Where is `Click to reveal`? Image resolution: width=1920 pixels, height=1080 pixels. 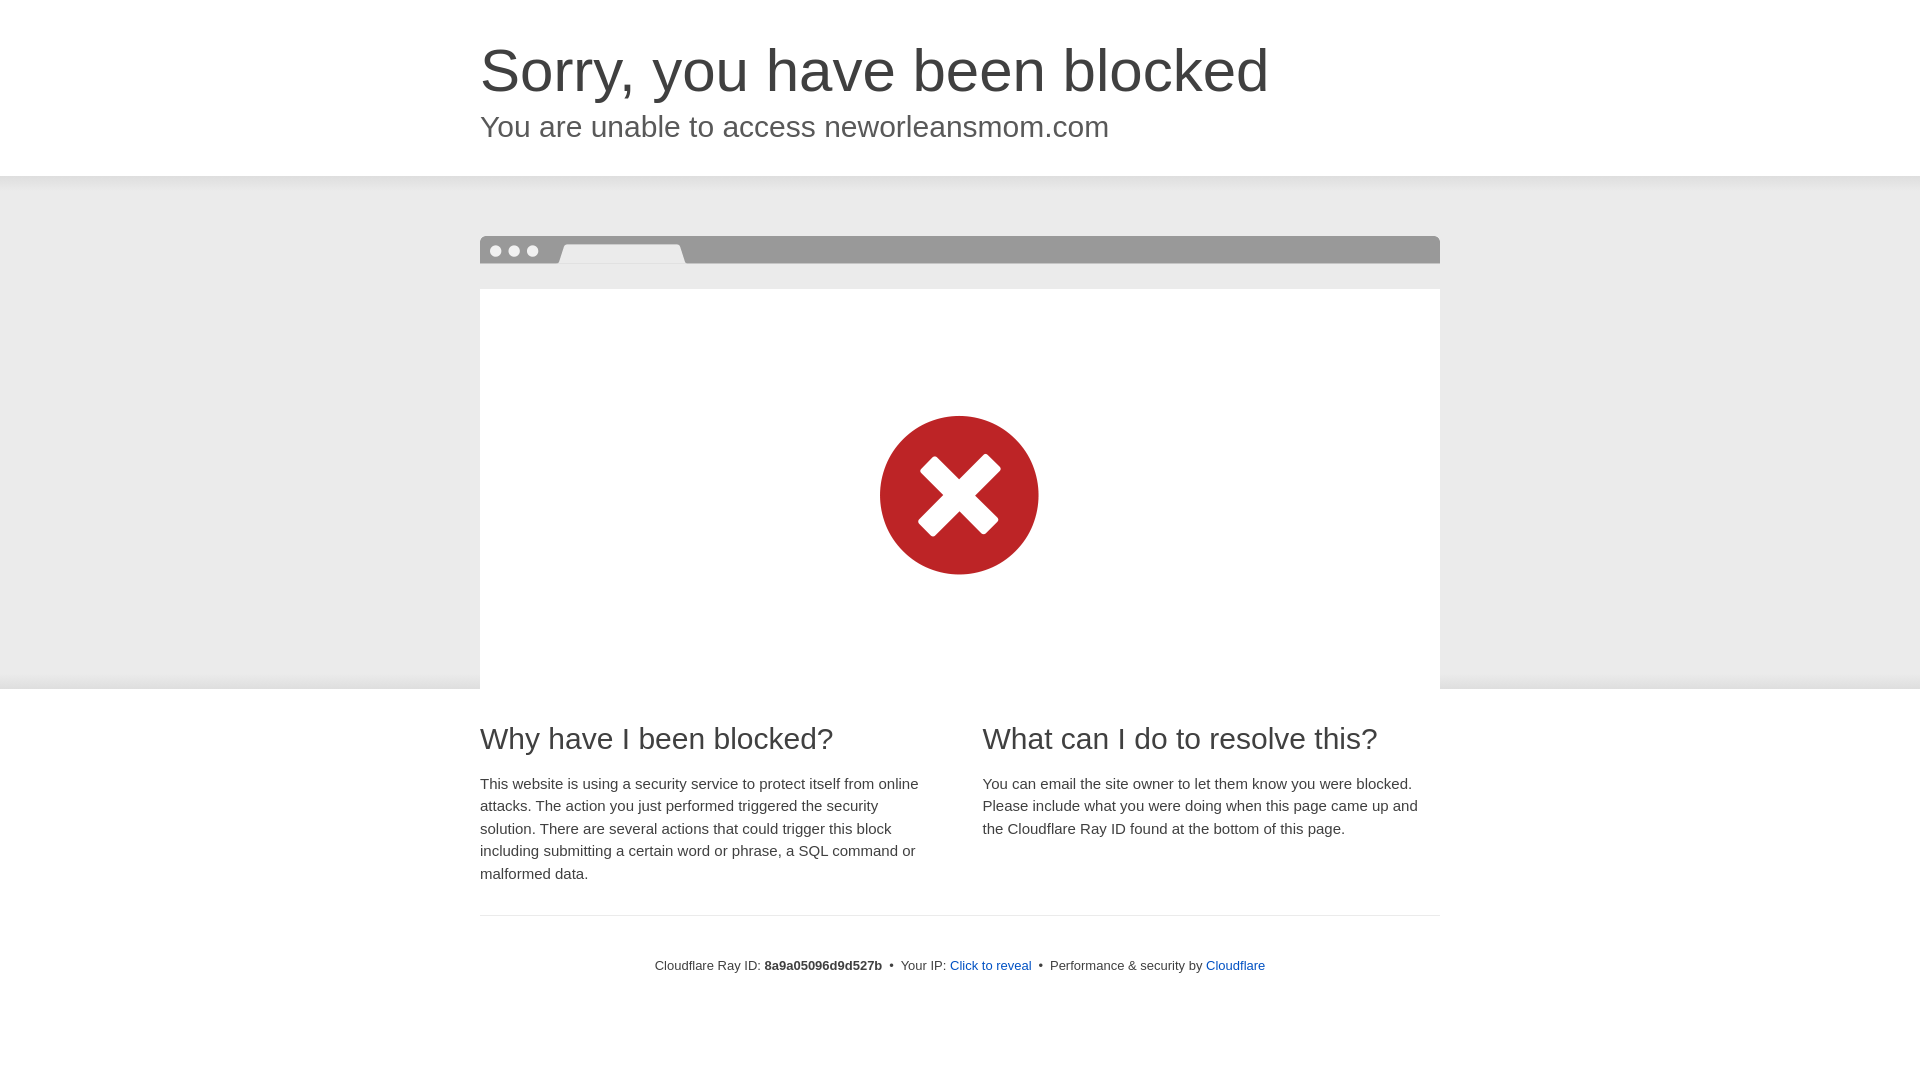 Click to reveal is located at coordinates (991, 966).